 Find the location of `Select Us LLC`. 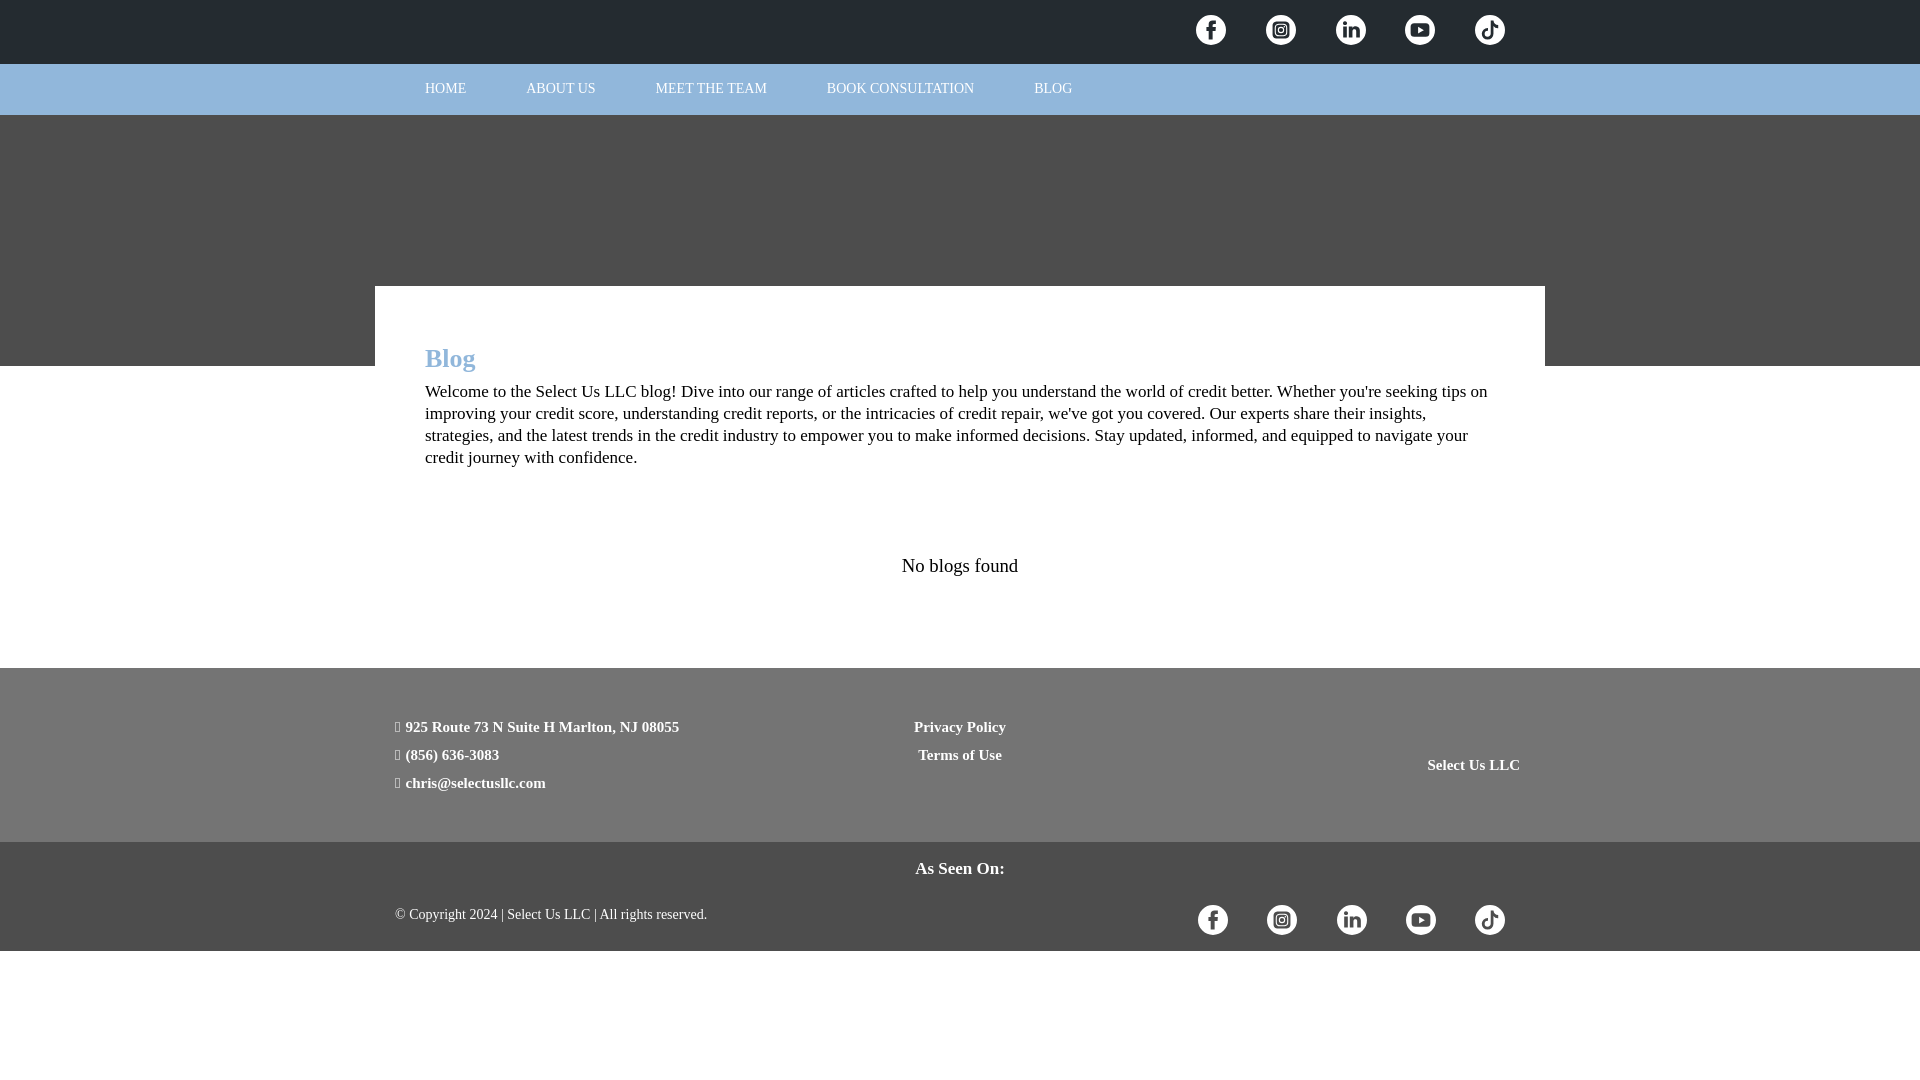

Select Us LLC is located at coordinates (1473, 764).